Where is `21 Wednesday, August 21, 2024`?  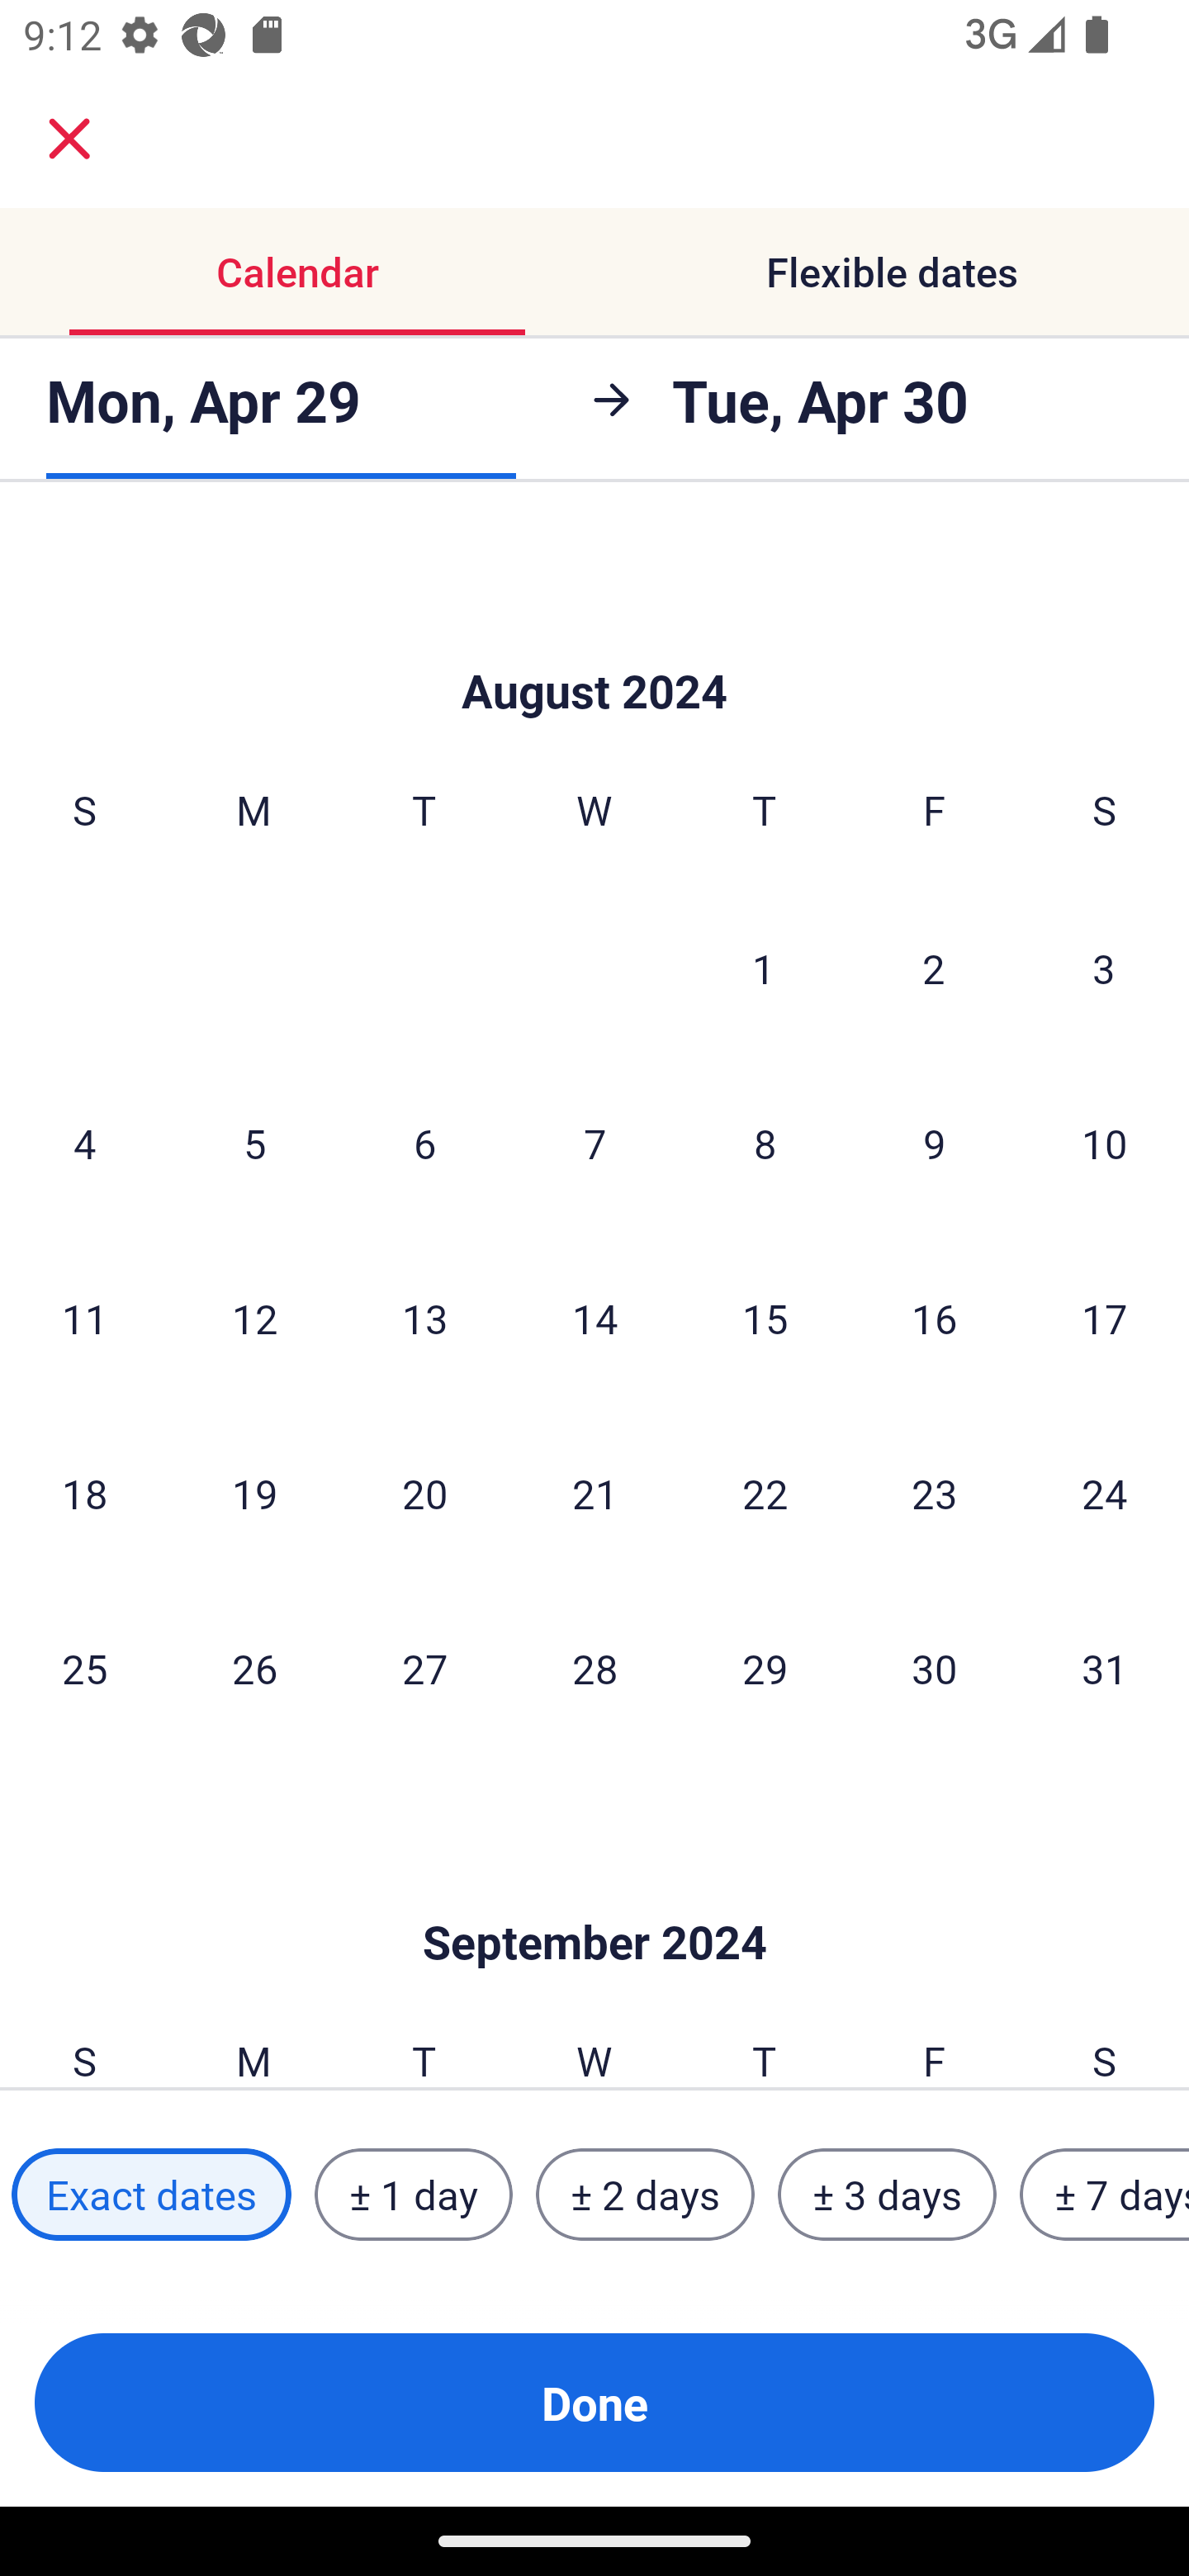
21 Wednesday, August 21, 2024 is located at coordinates (594, 1493).